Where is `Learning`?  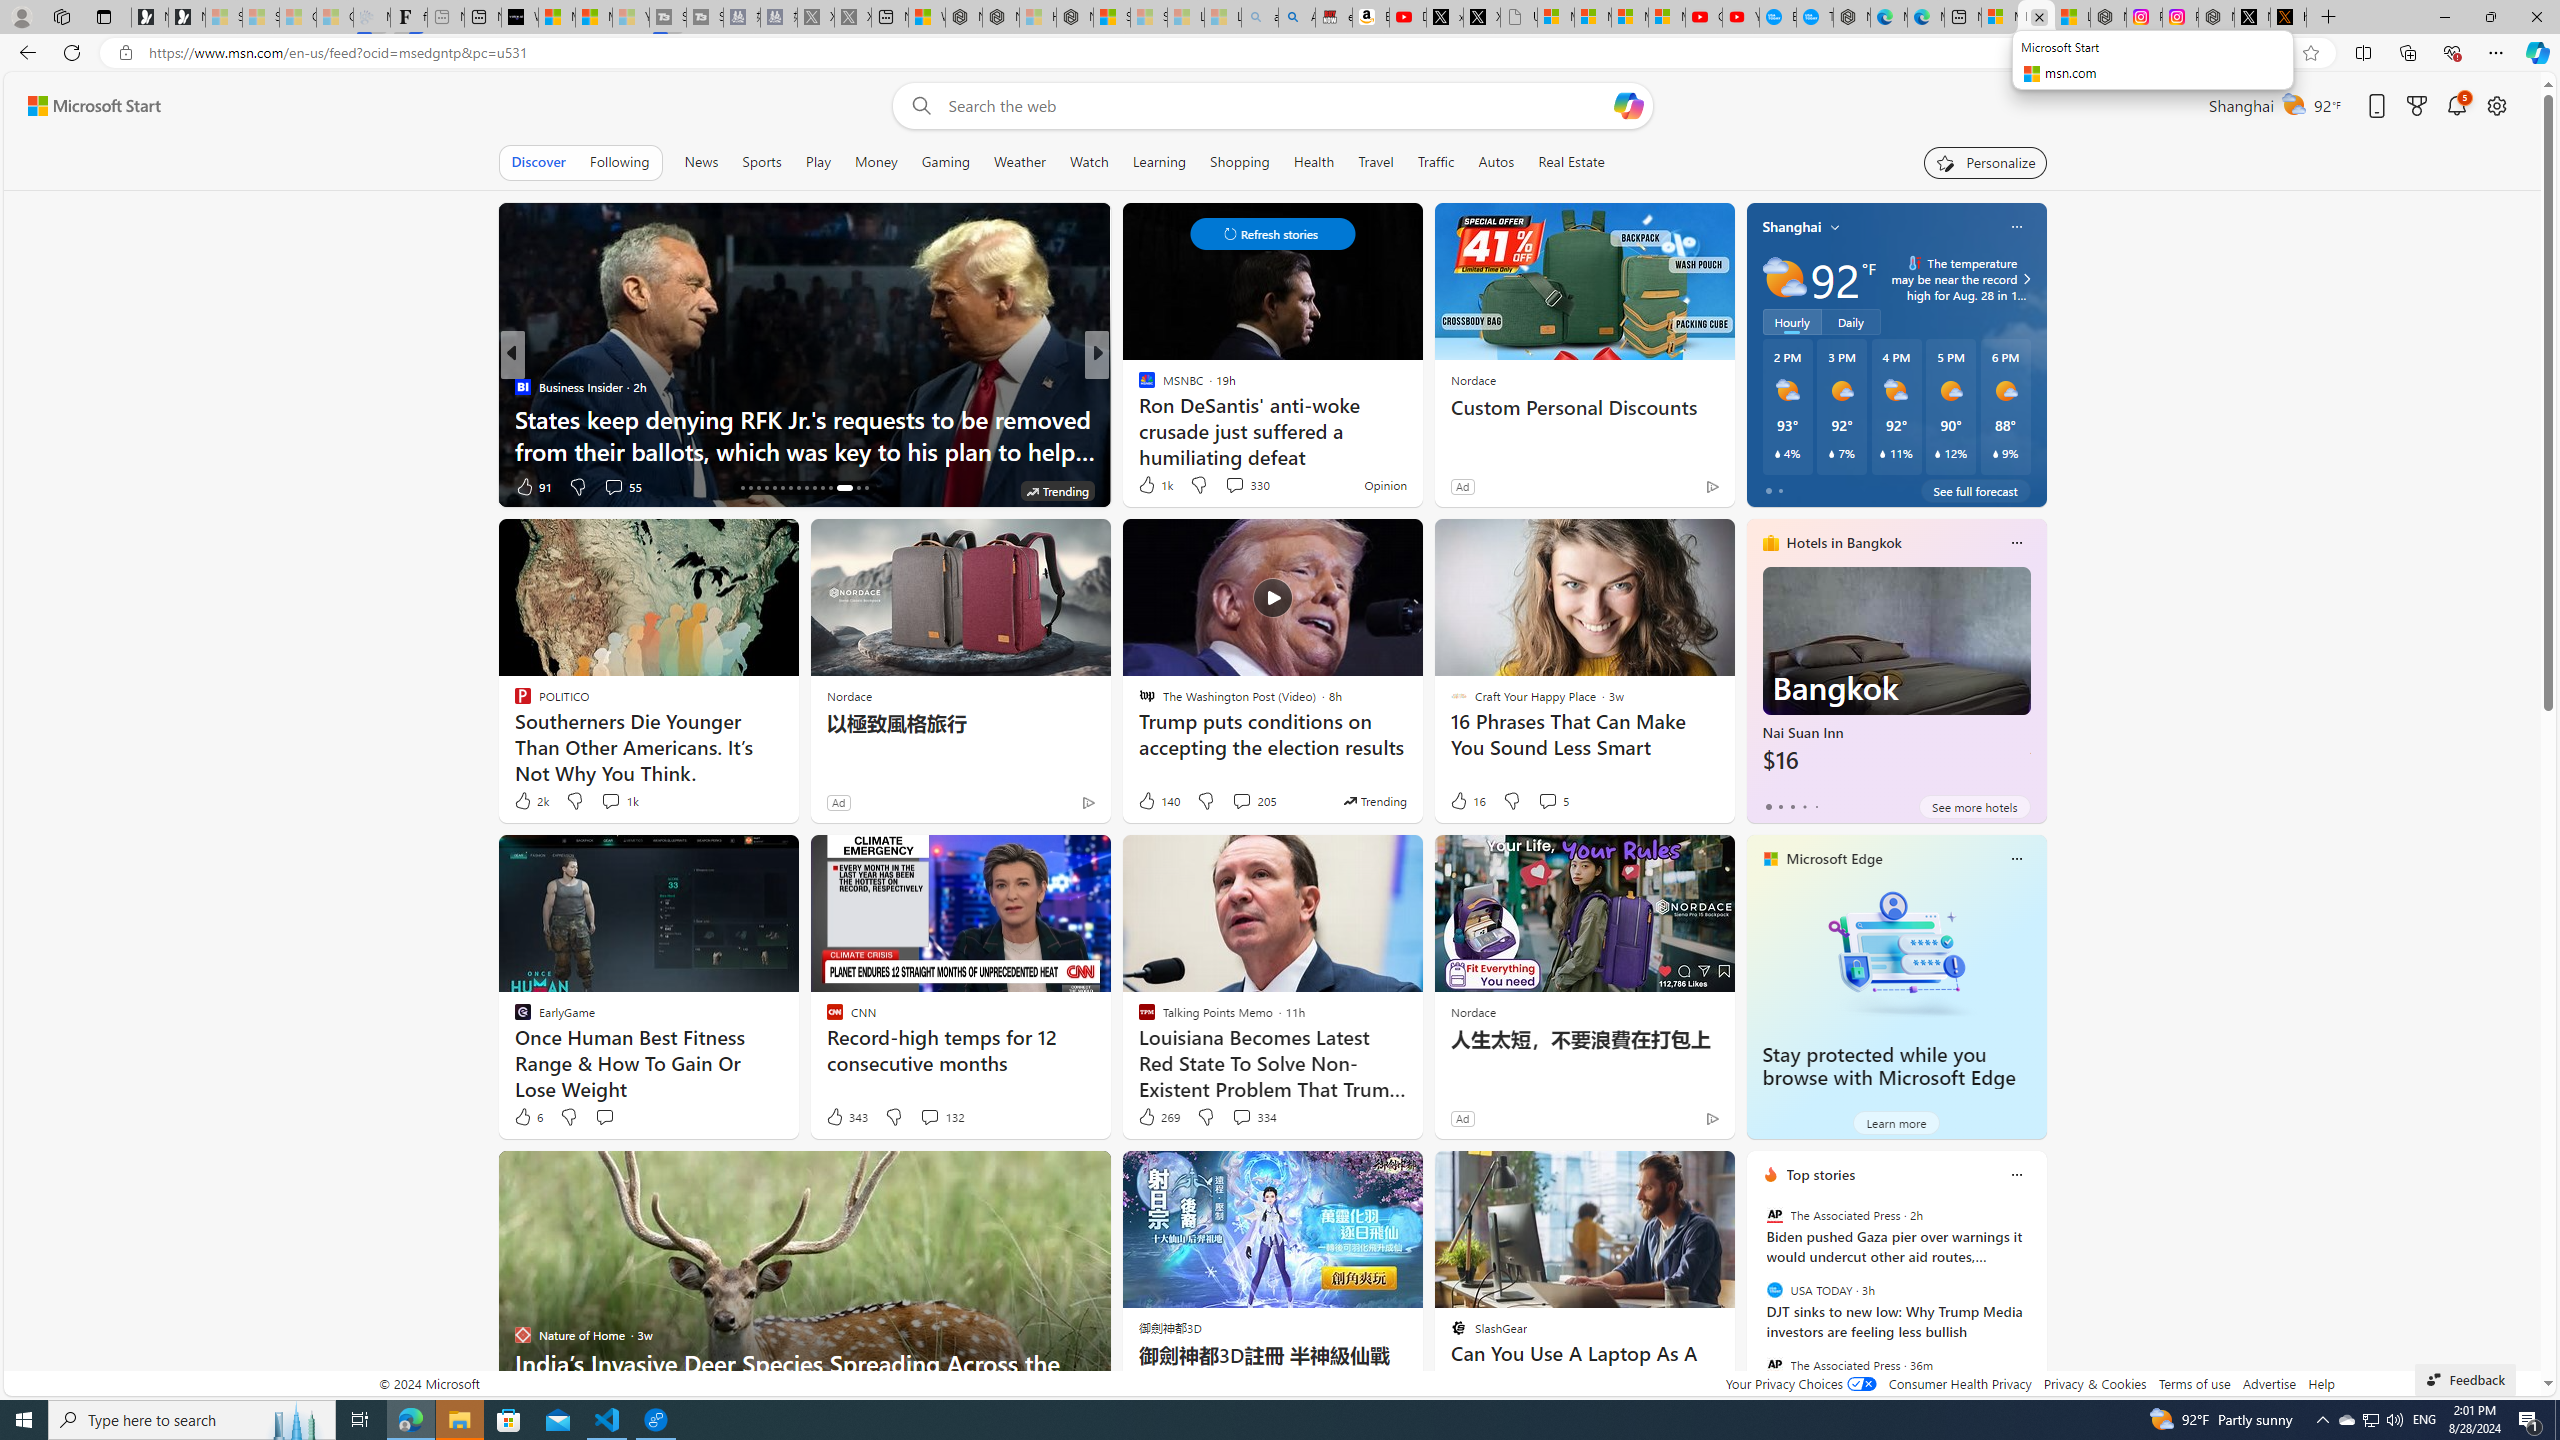
Learning is located at coordinates (1158, 162).